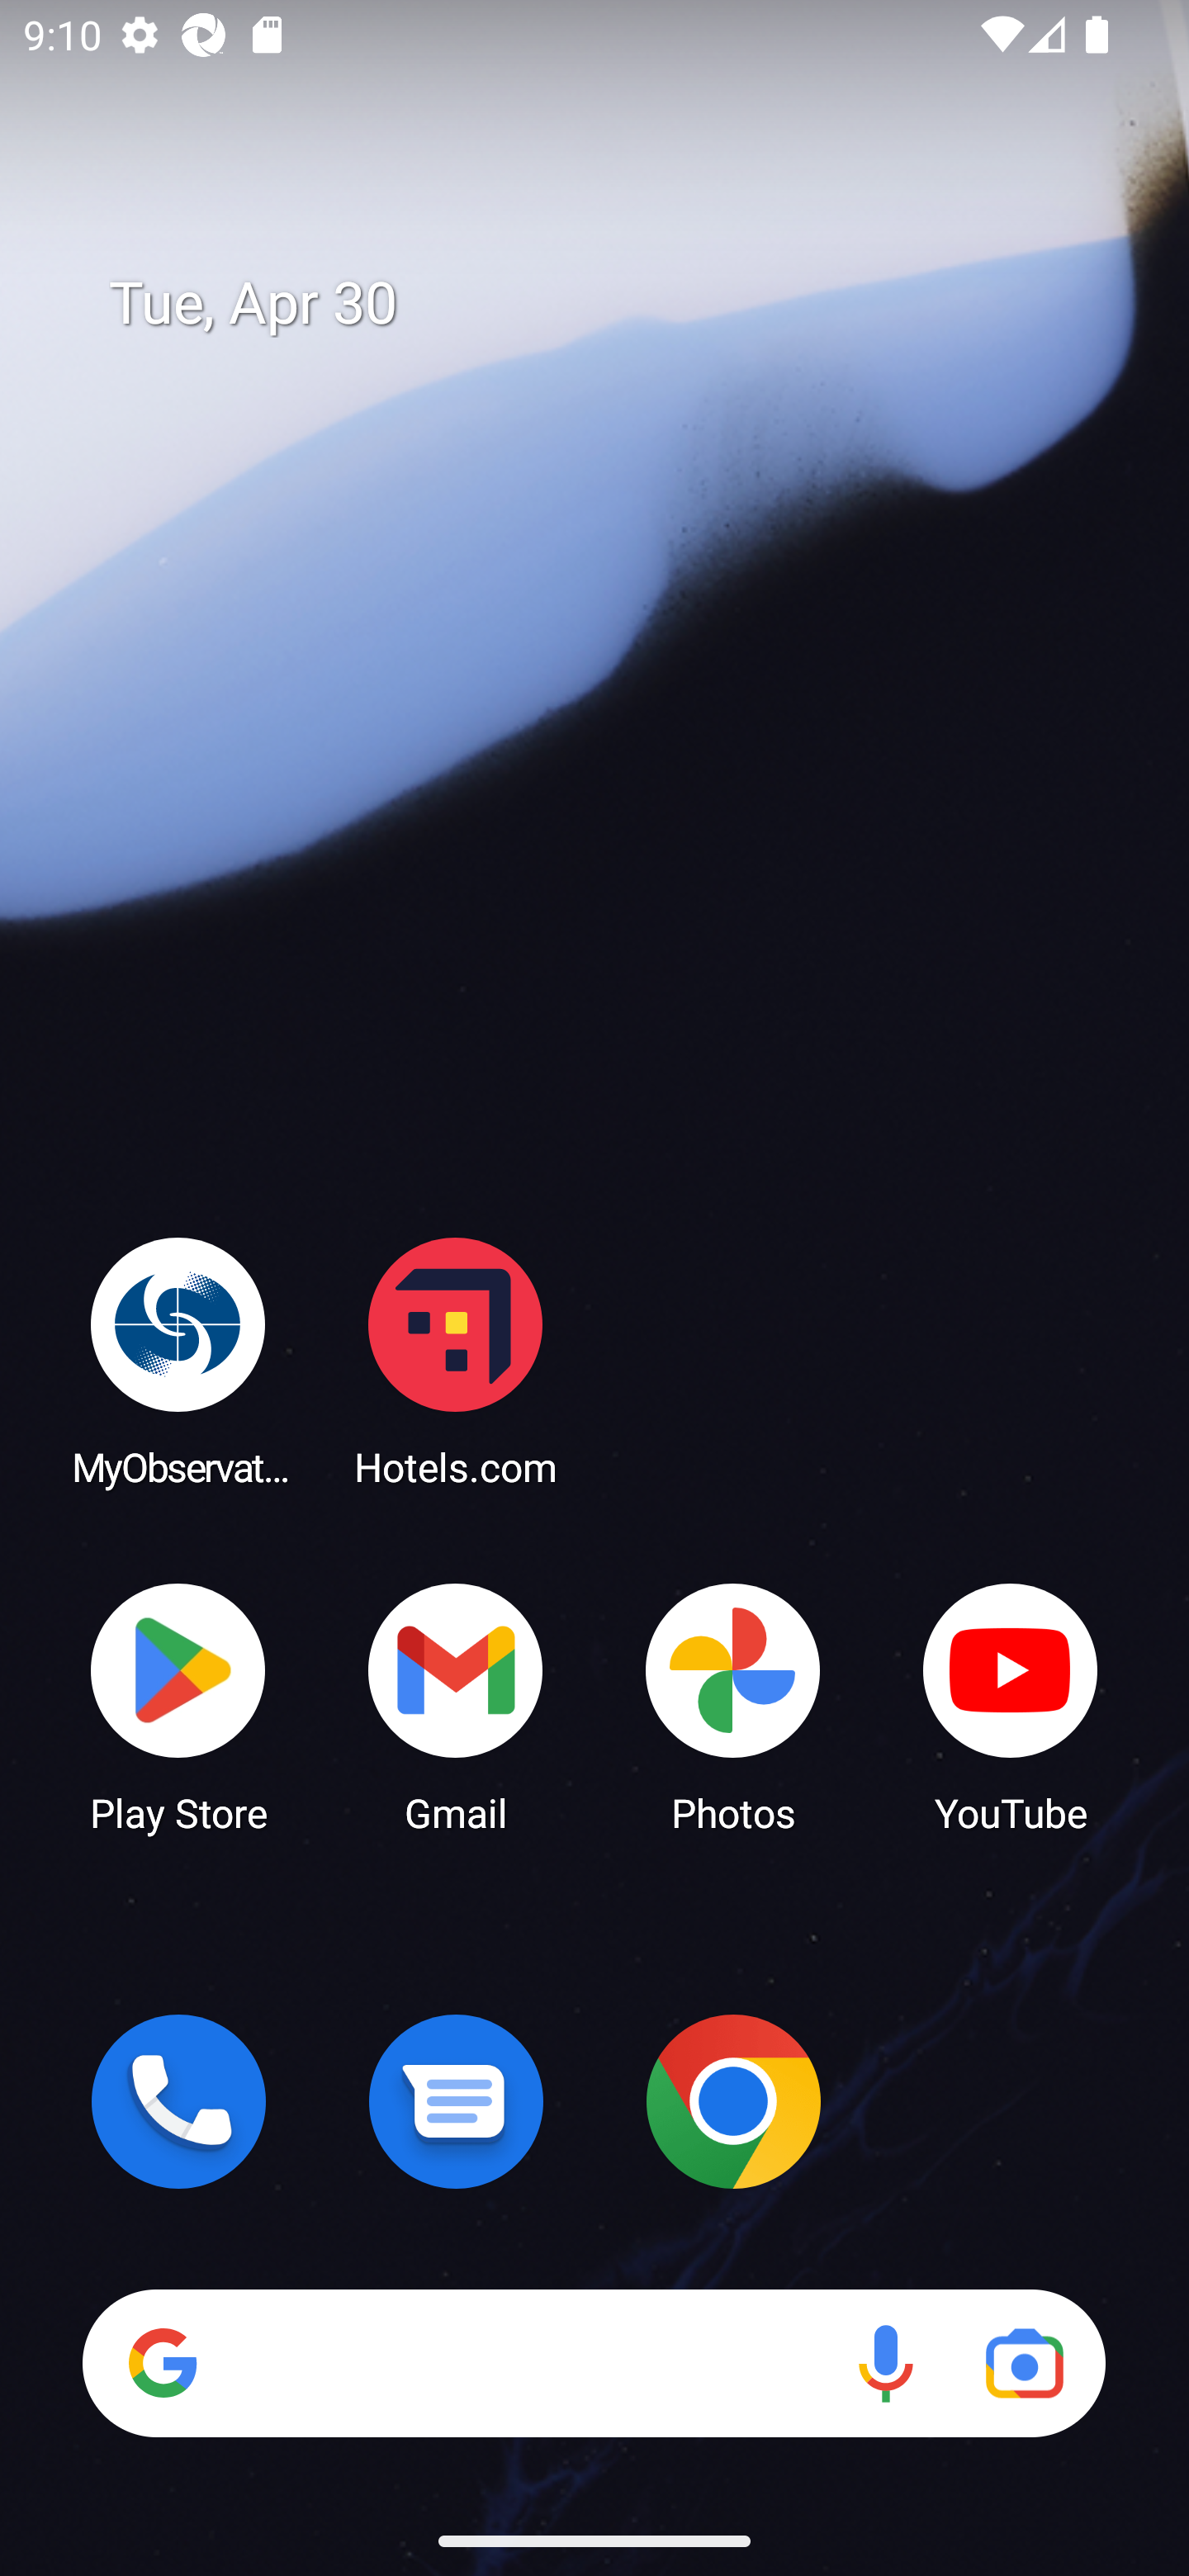 This screenshot has height=2576, width=1189. Describe the element at coordinates (178, 2101) in the screenshot. I see `Phone` at that location.